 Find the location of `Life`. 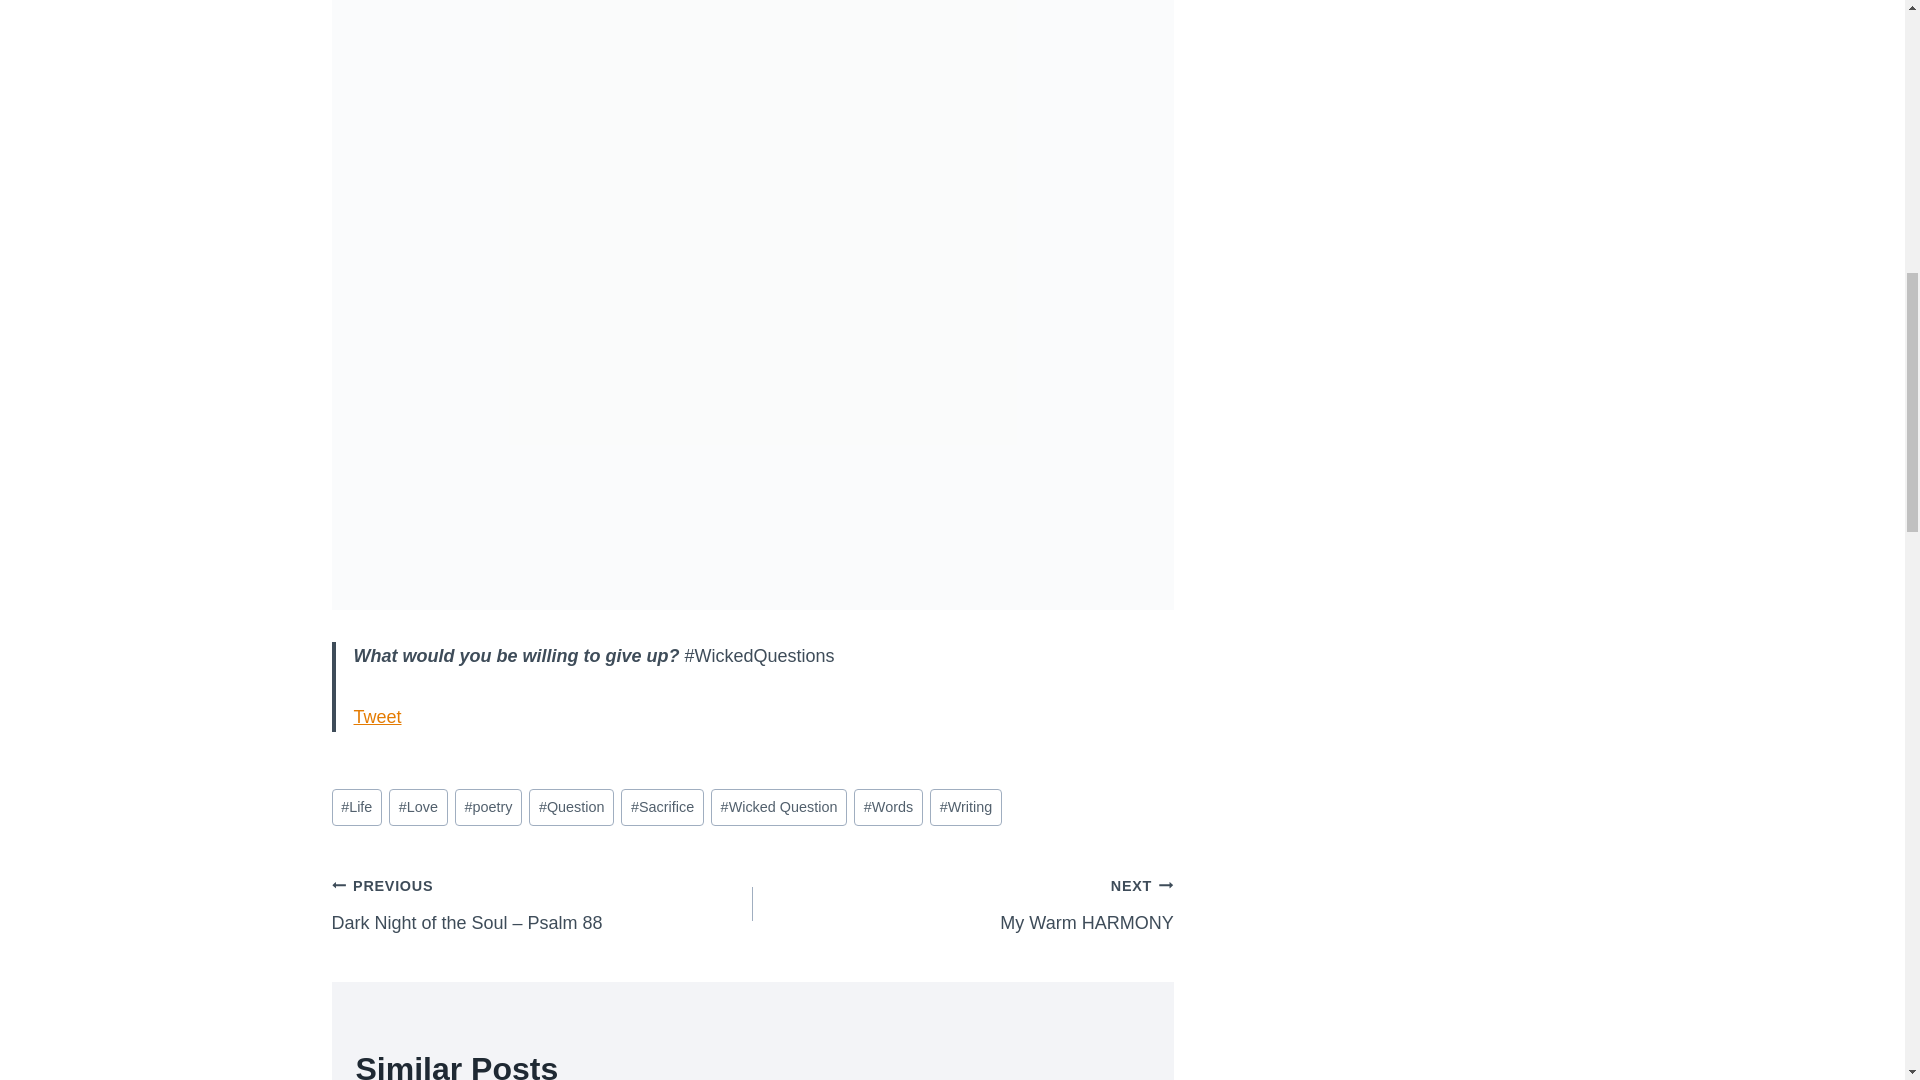

Life is located at coordinates (357, 808).